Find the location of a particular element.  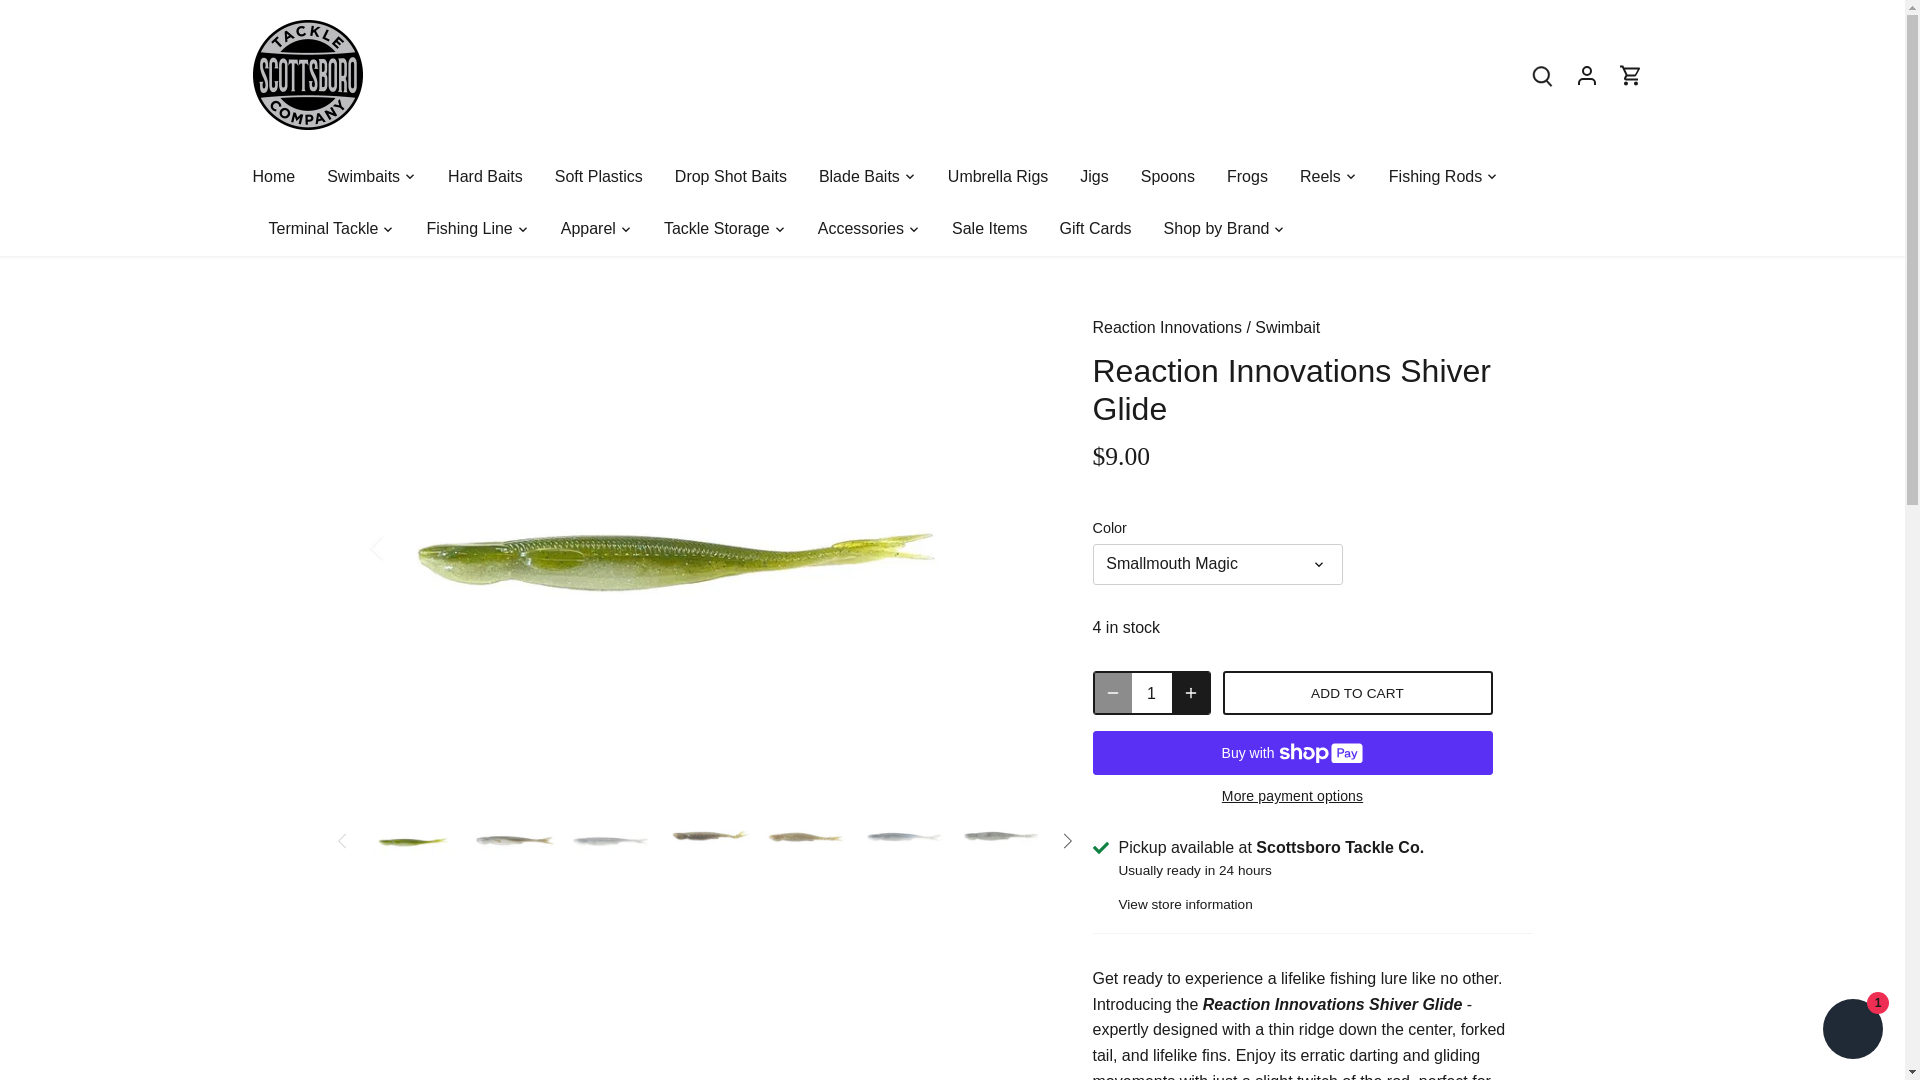

Swimbaits is located at coordinates (364, 176).